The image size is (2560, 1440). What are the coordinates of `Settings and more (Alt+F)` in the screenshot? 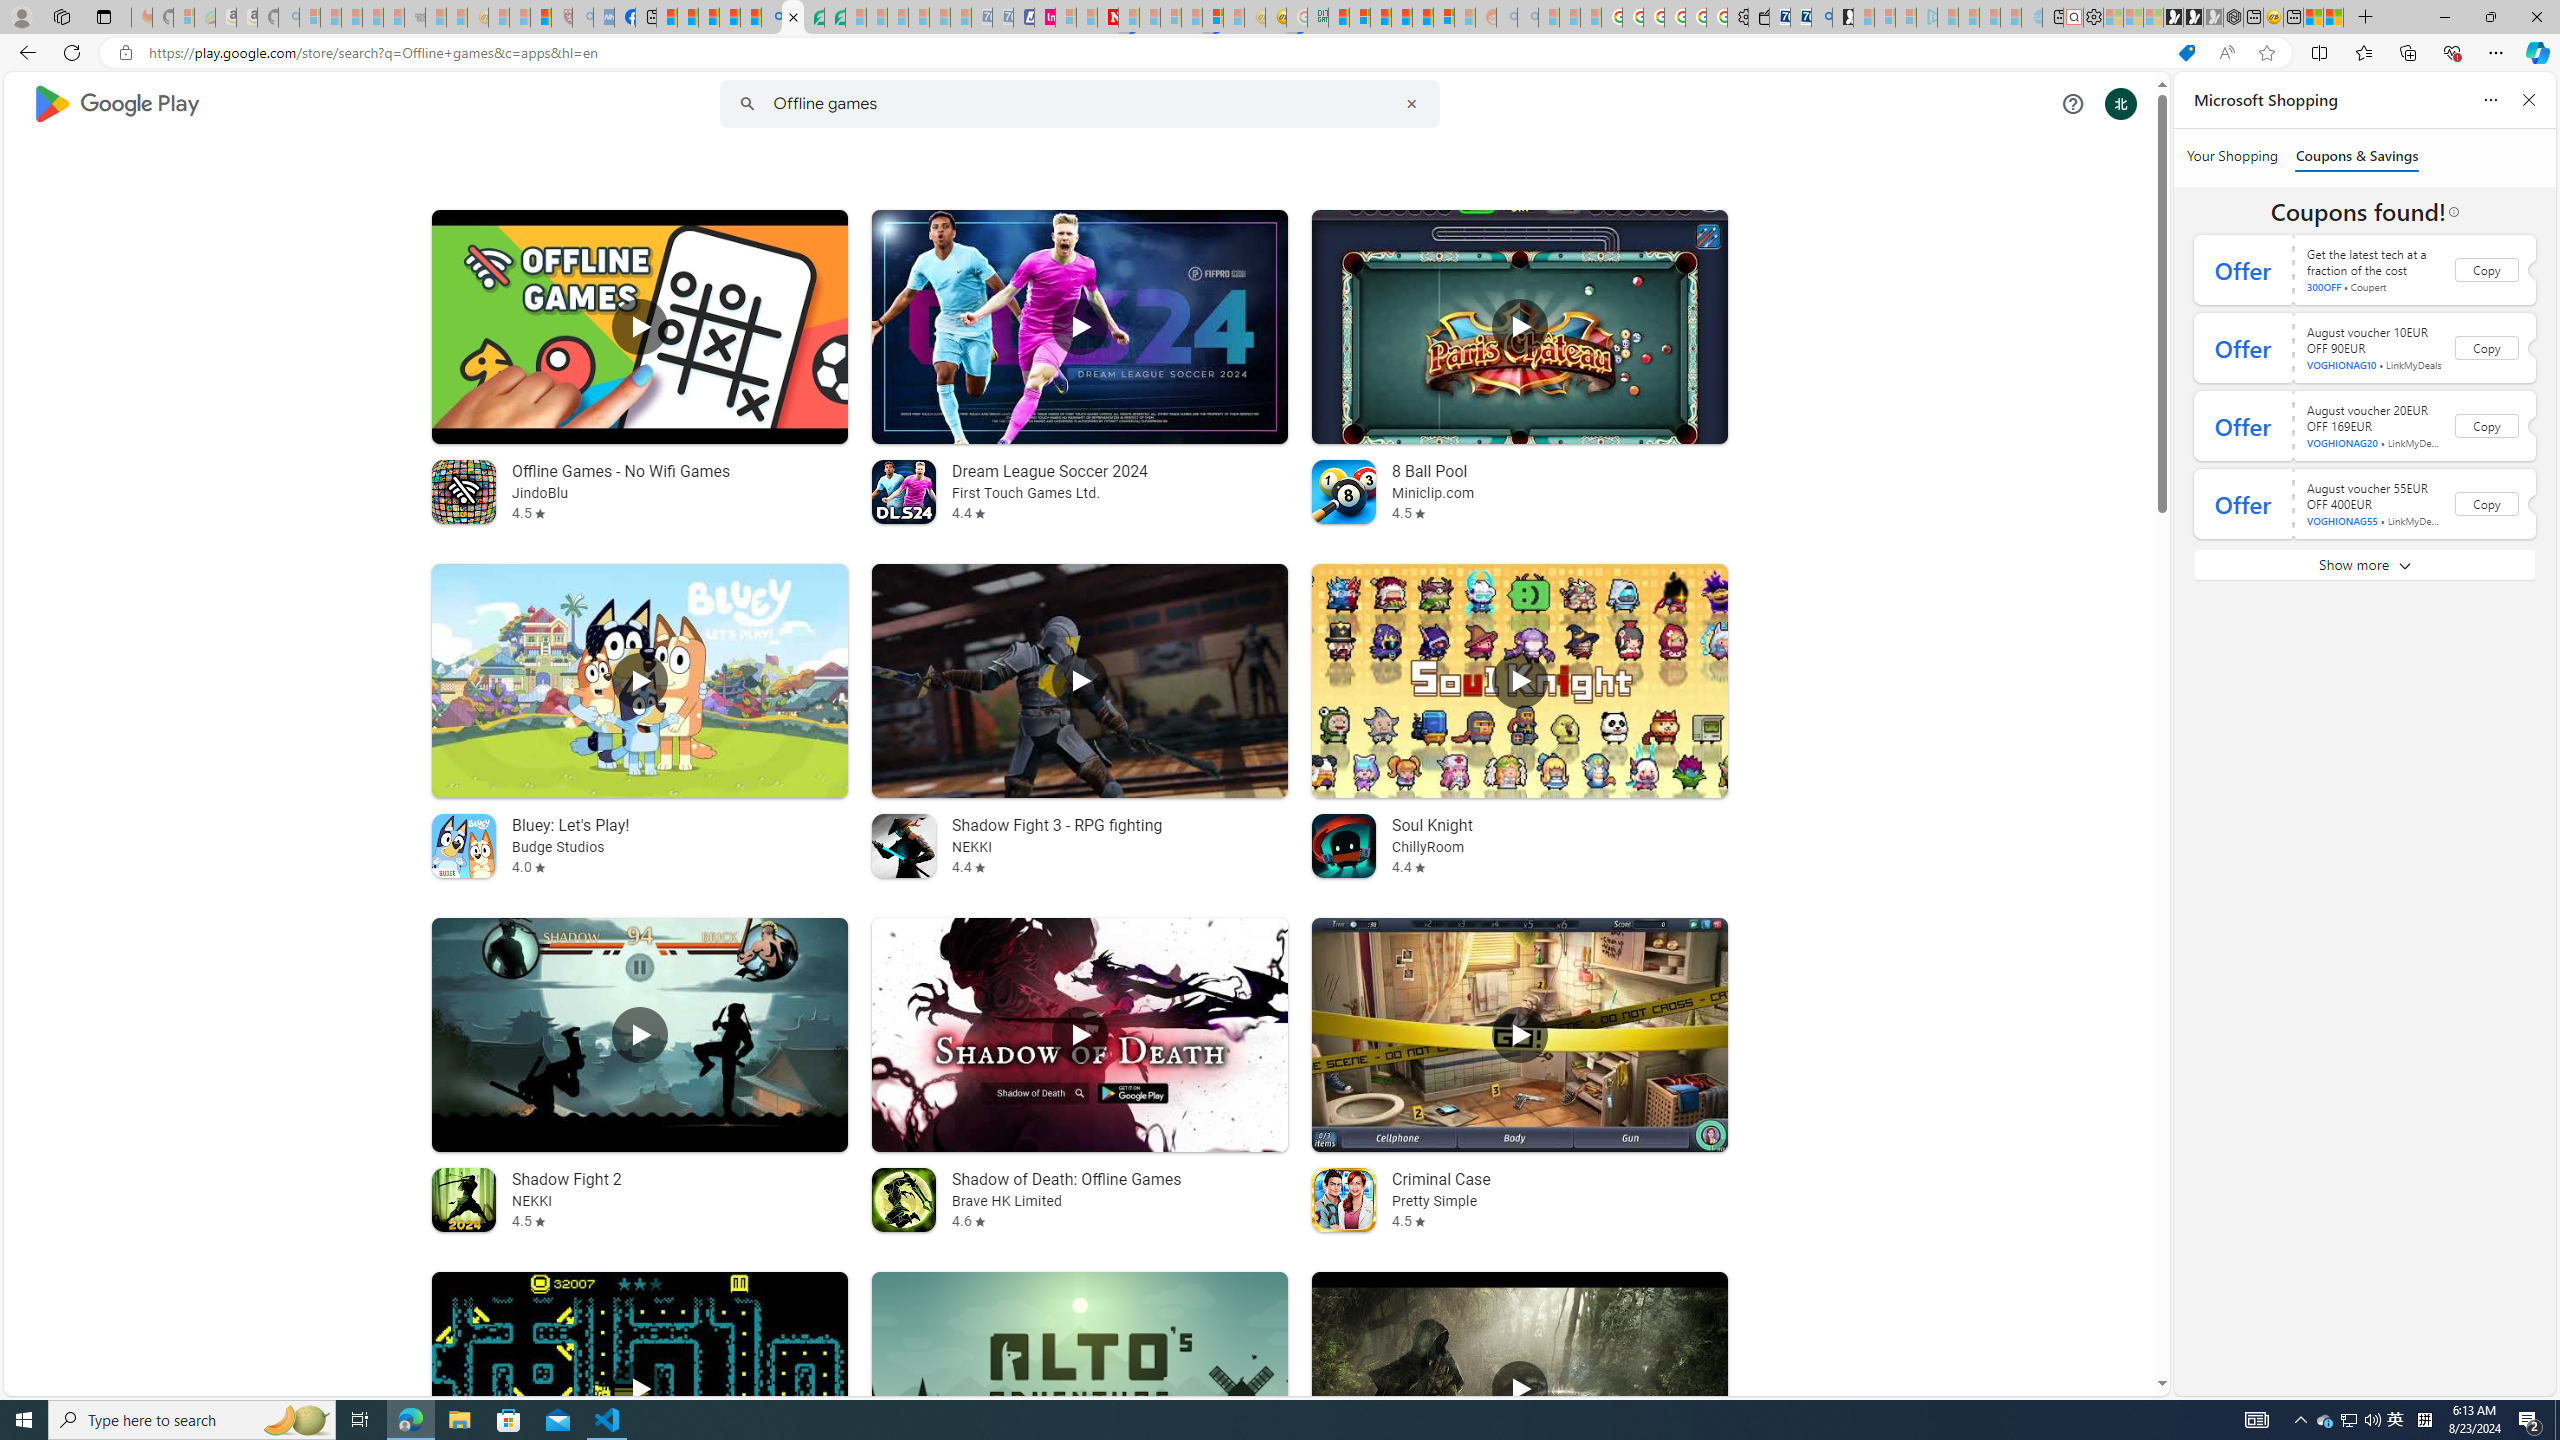 It's located at (2496, 52).